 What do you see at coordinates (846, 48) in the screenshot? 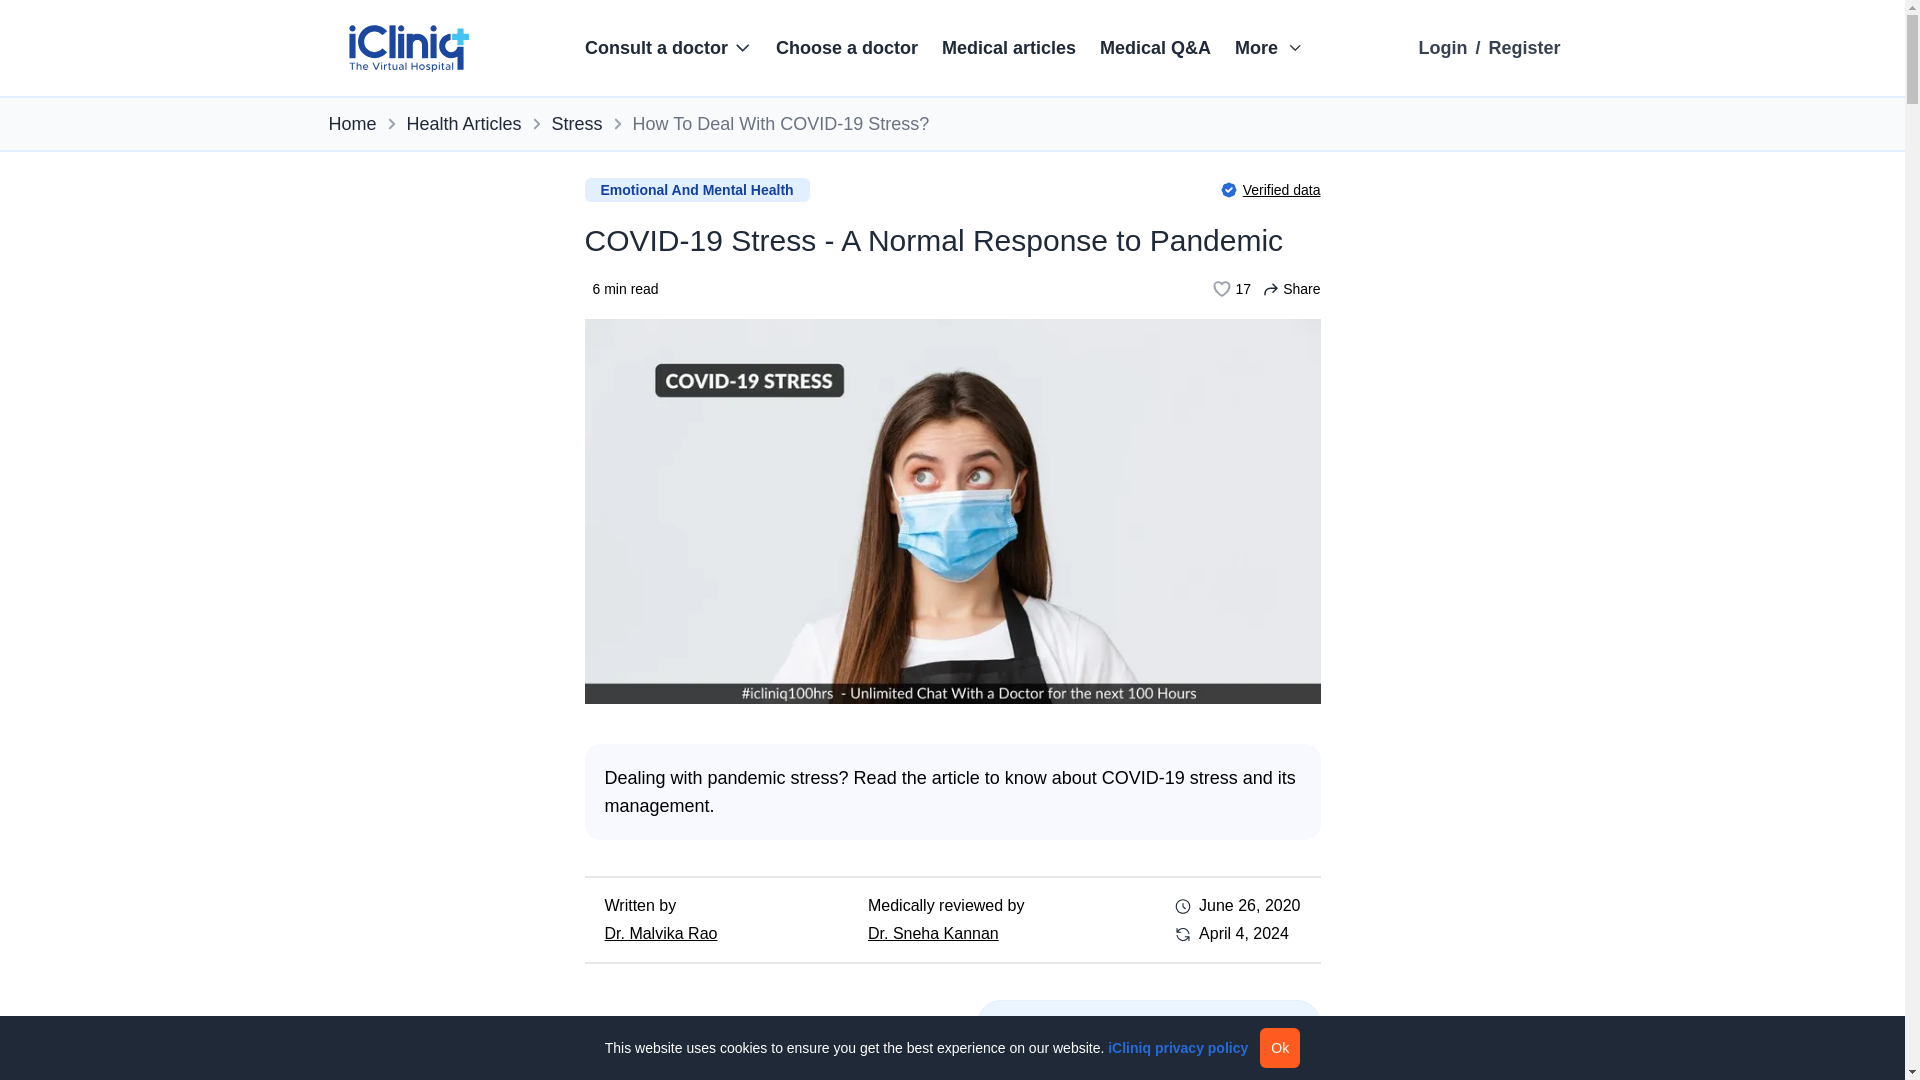
I see `Choose a doctor` at bounding box center [846, 48].